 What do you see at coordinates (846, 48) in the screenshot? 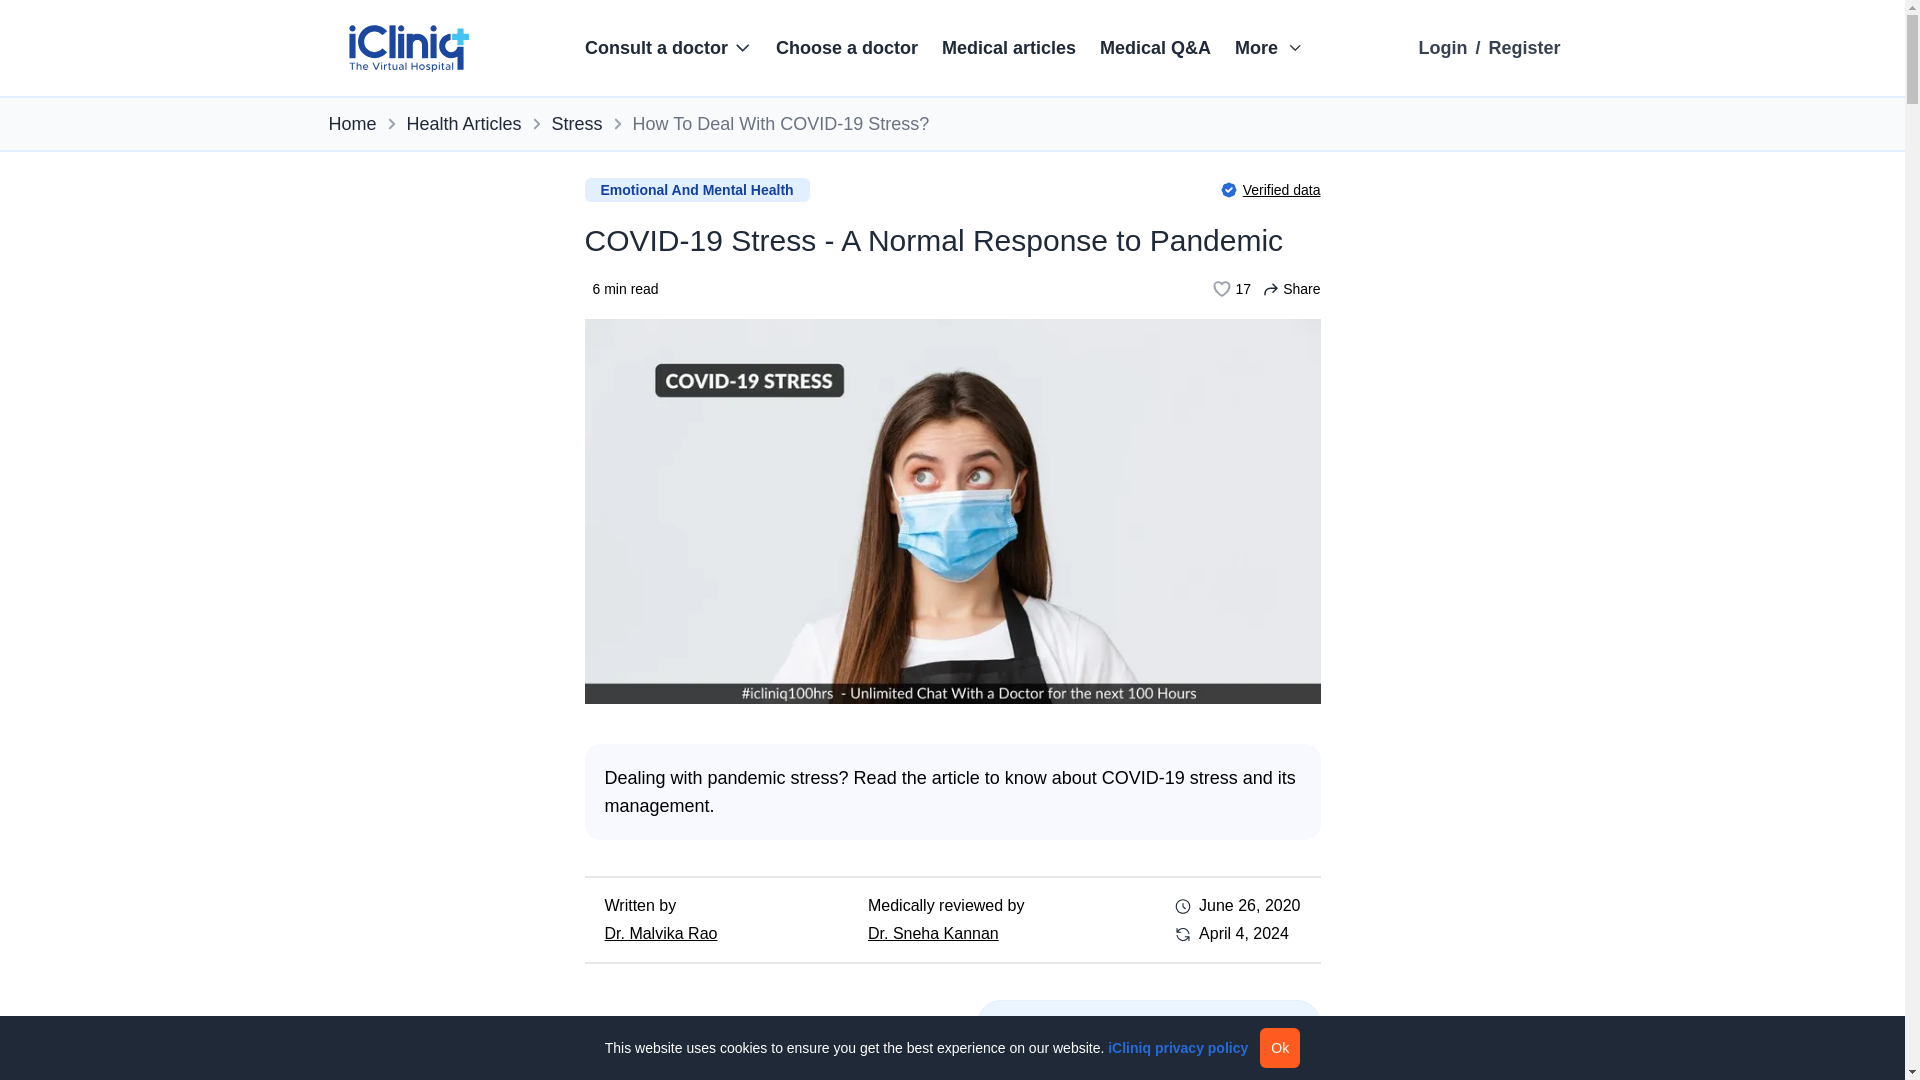
I see `Choose a doctor` at bounding box center [846, 48].